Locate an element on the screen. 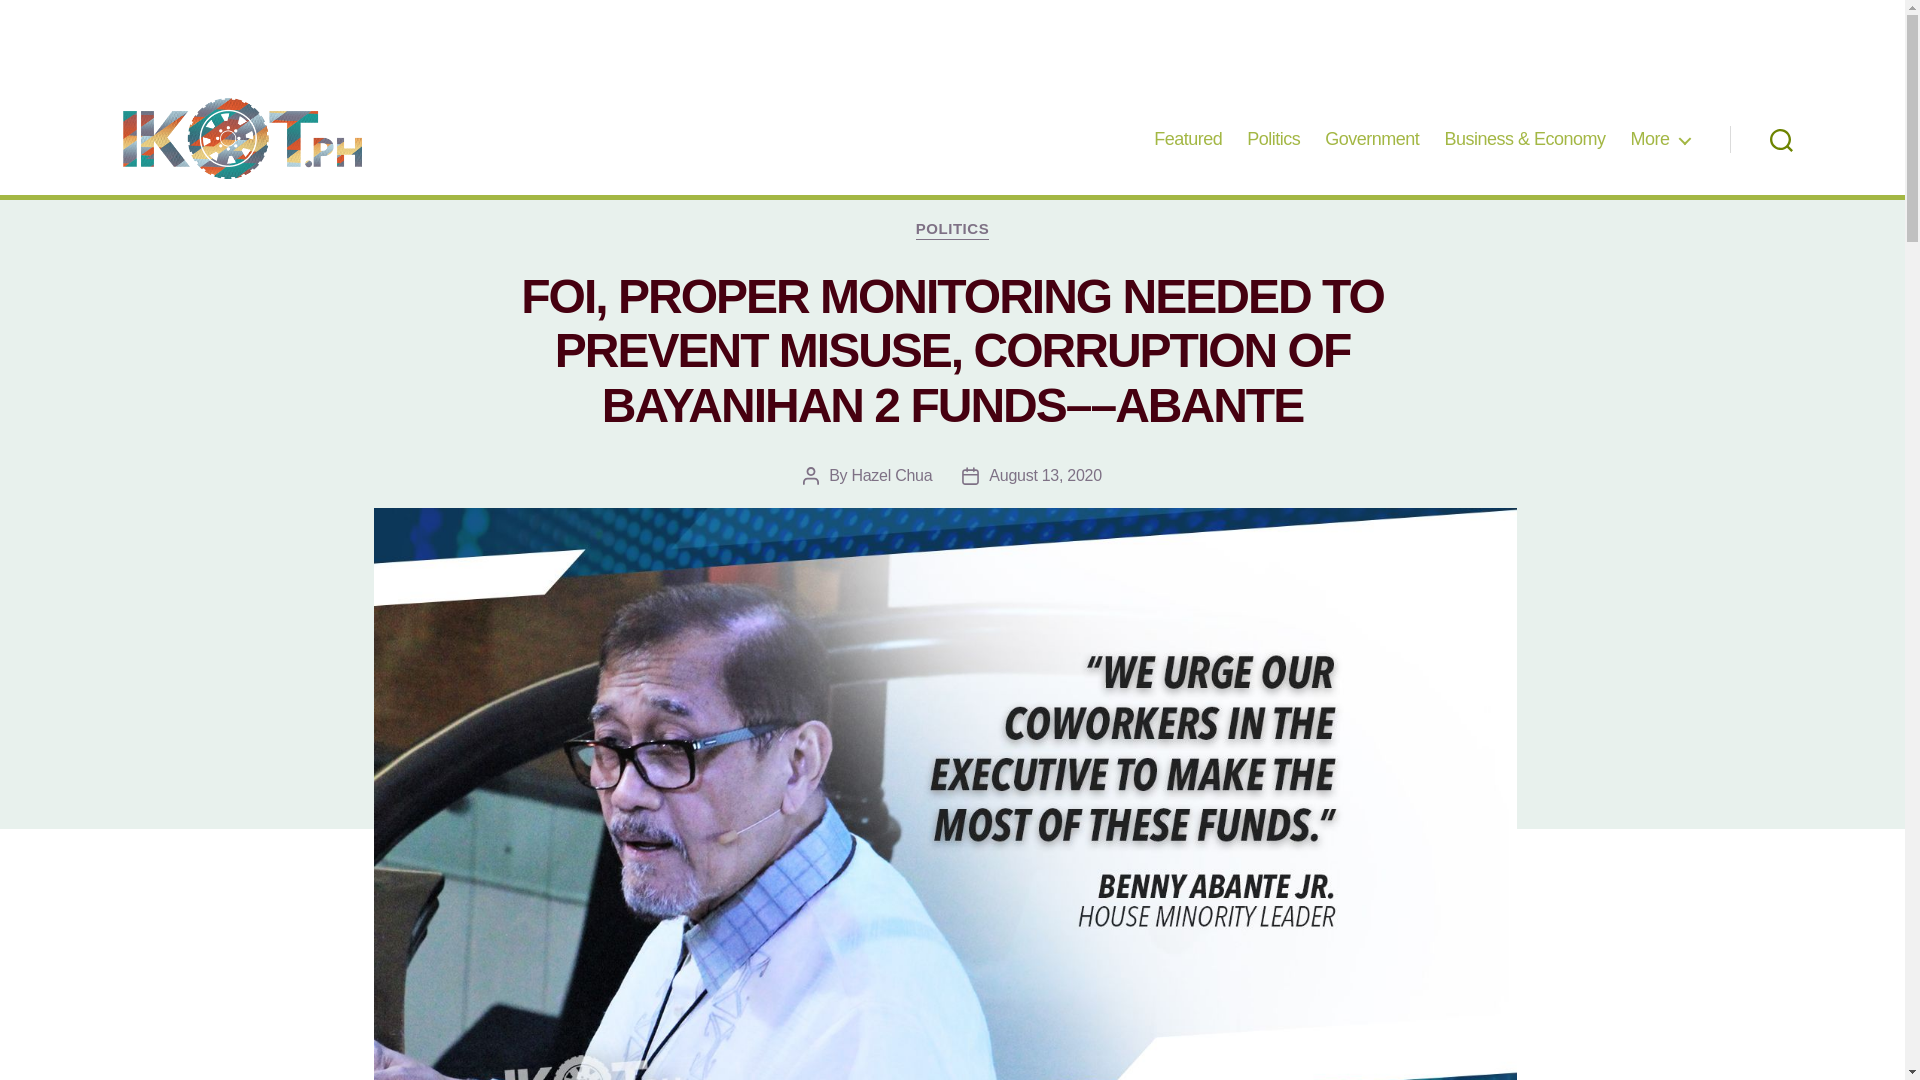 This screenshot has width=1920, height=1080. Government is located at coordinates (1371, 140).